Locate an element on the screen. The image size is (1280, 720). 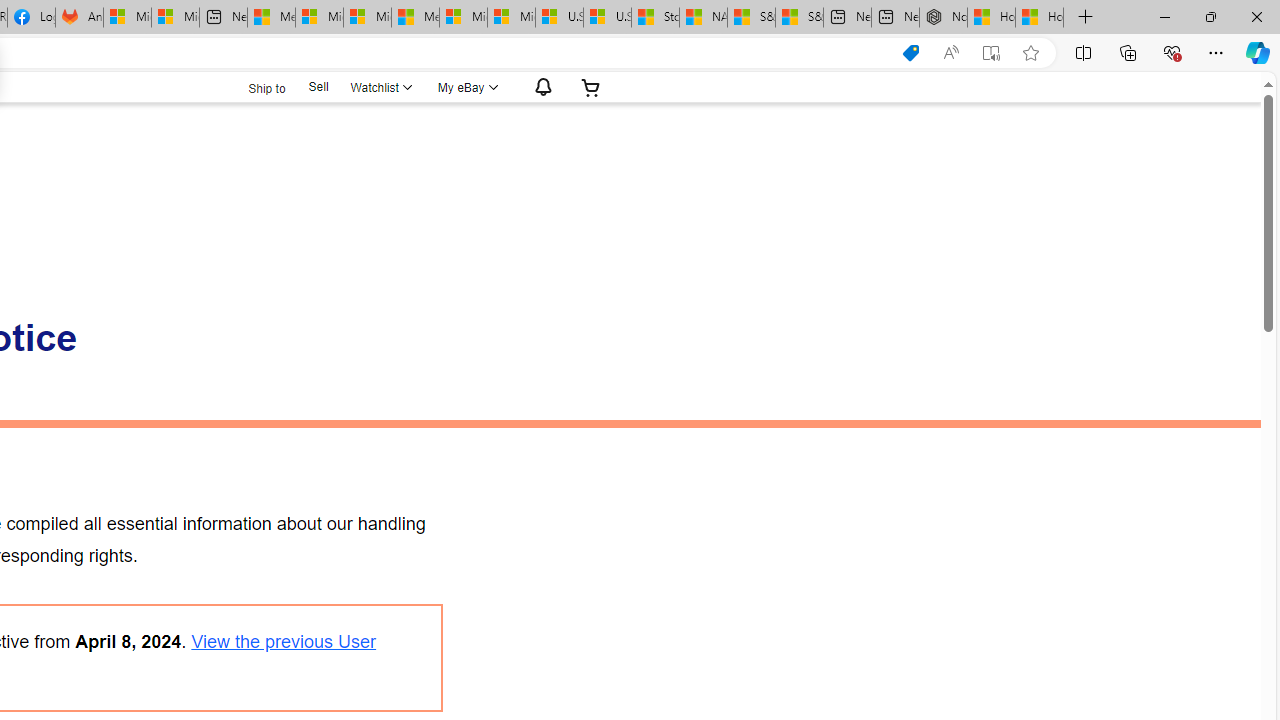
Sell is located at coordinates (318, 87).